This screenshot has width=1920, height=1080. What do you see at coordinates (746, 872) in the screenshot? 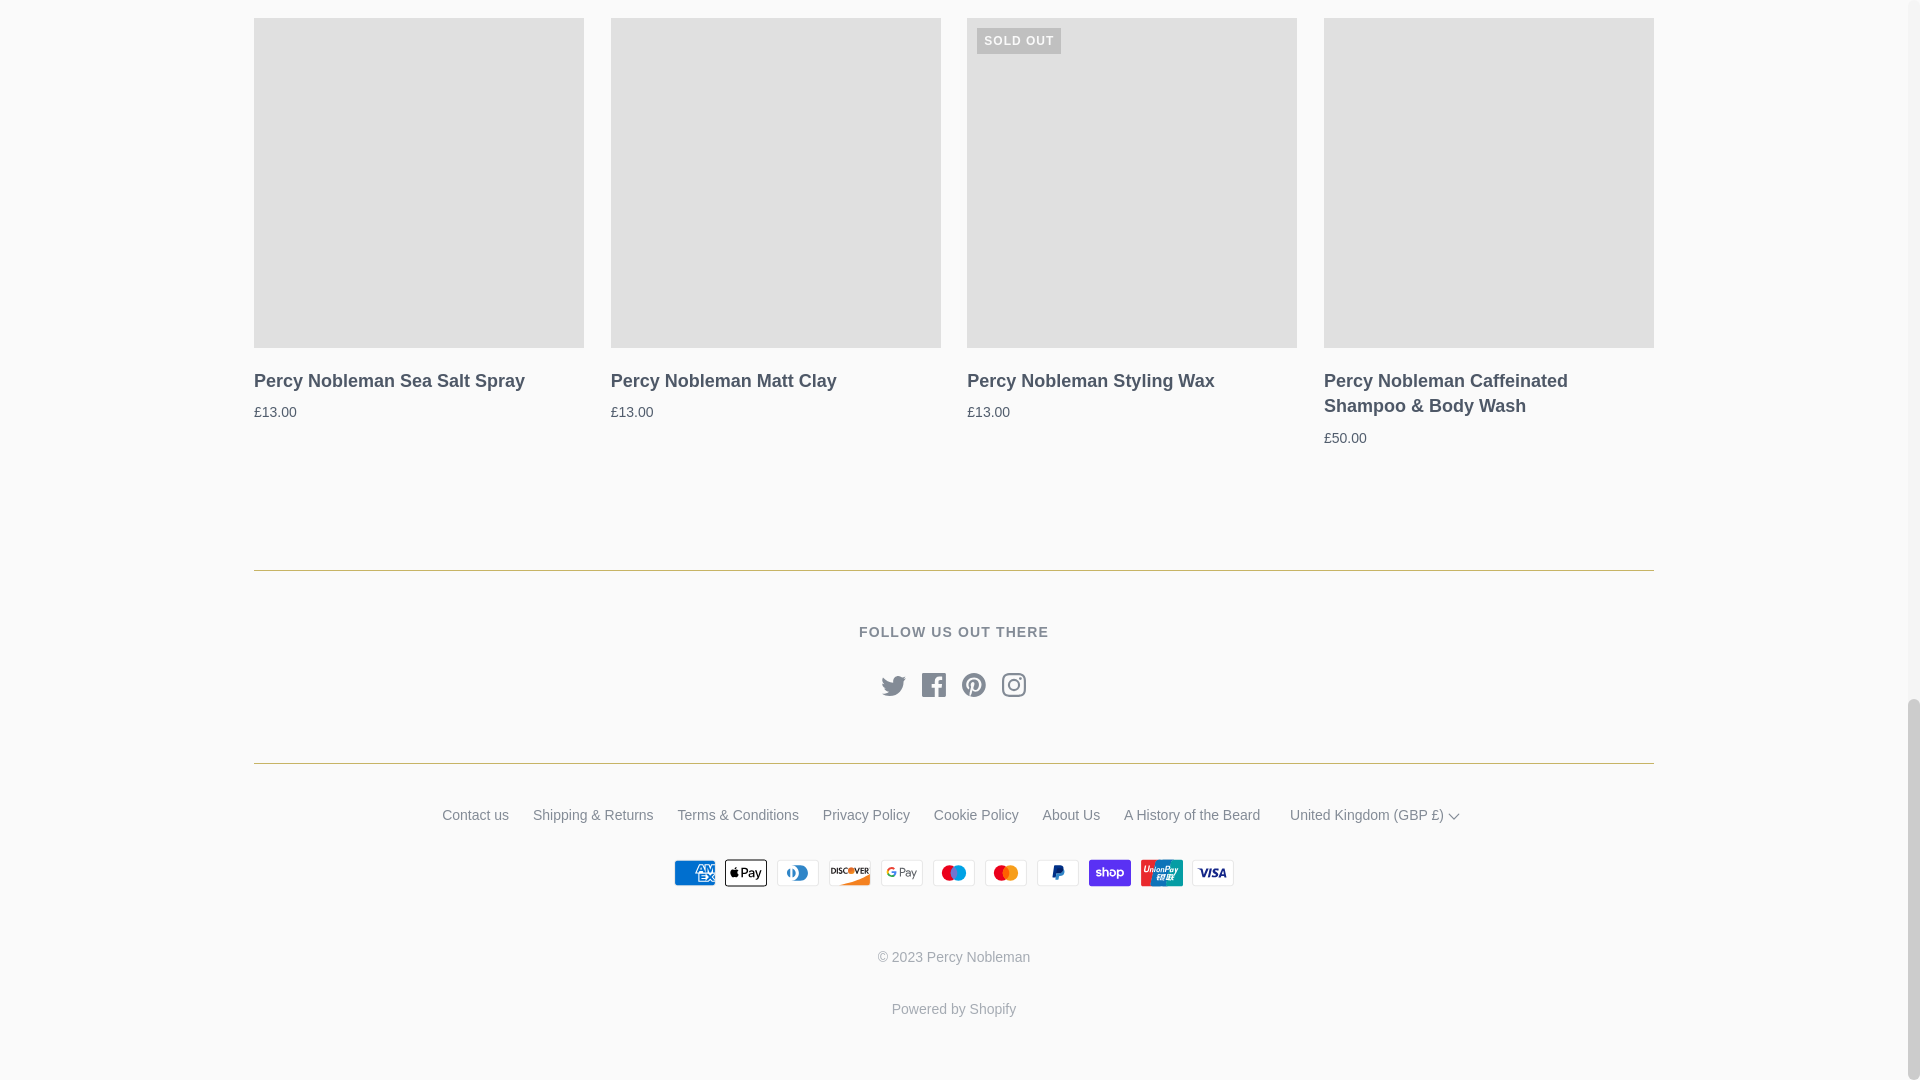
I see `Apple Pay` at bounding box center [746, 872].